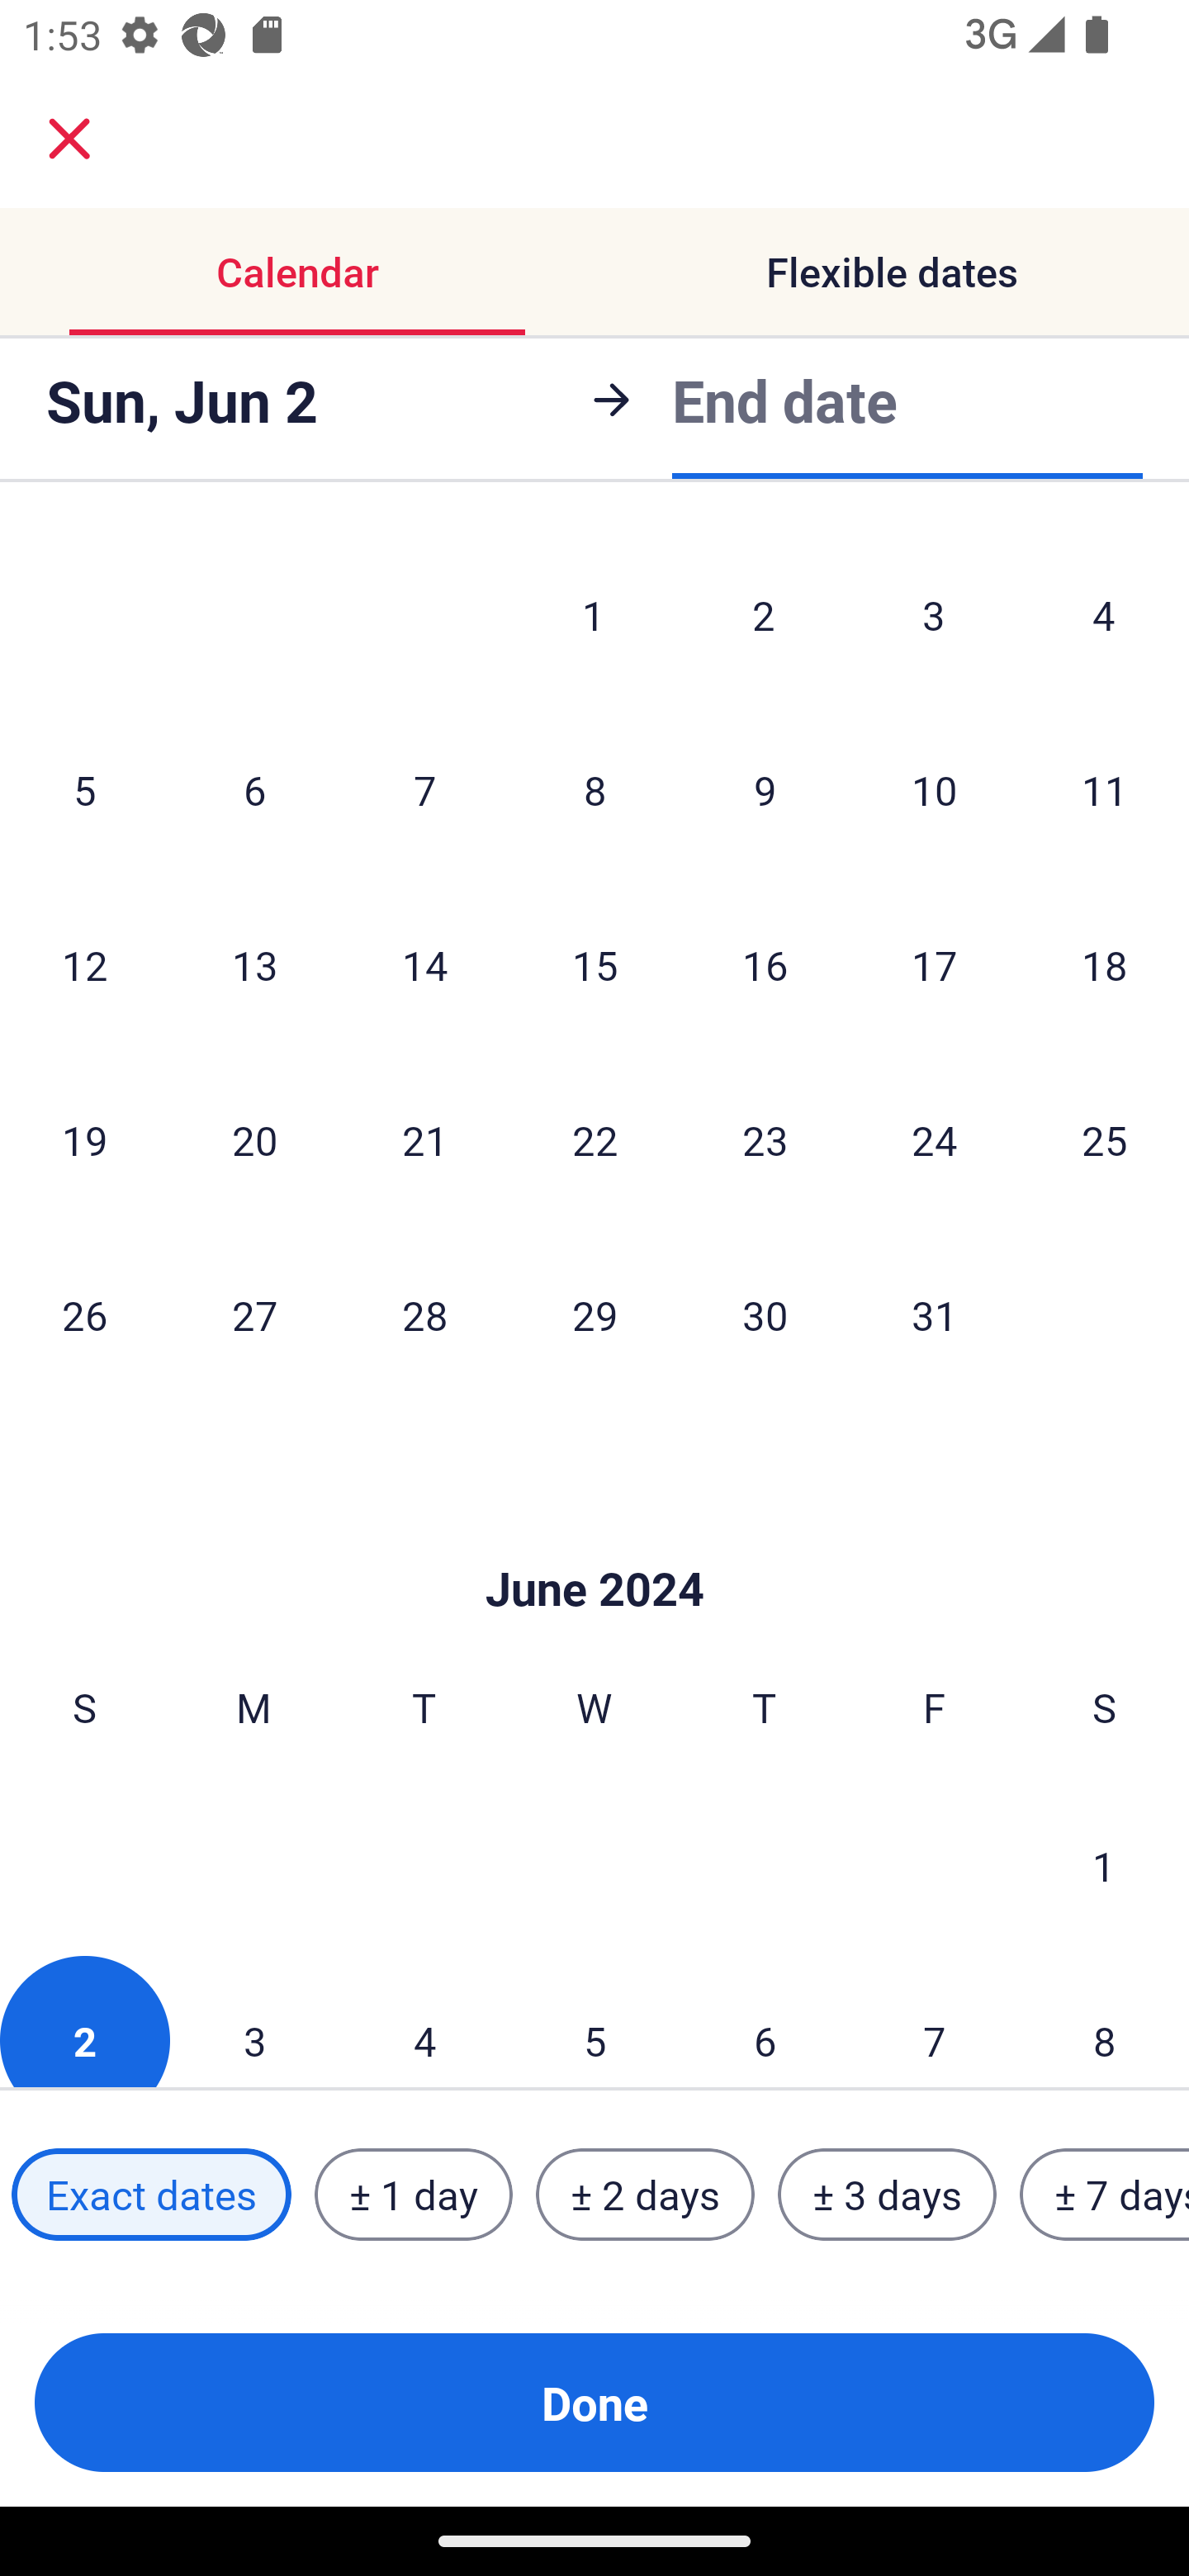 The width and height of the screenshot is (1189, 2576). I want to click on 27 Monday, May 27, 2024, so click(254, 1314).